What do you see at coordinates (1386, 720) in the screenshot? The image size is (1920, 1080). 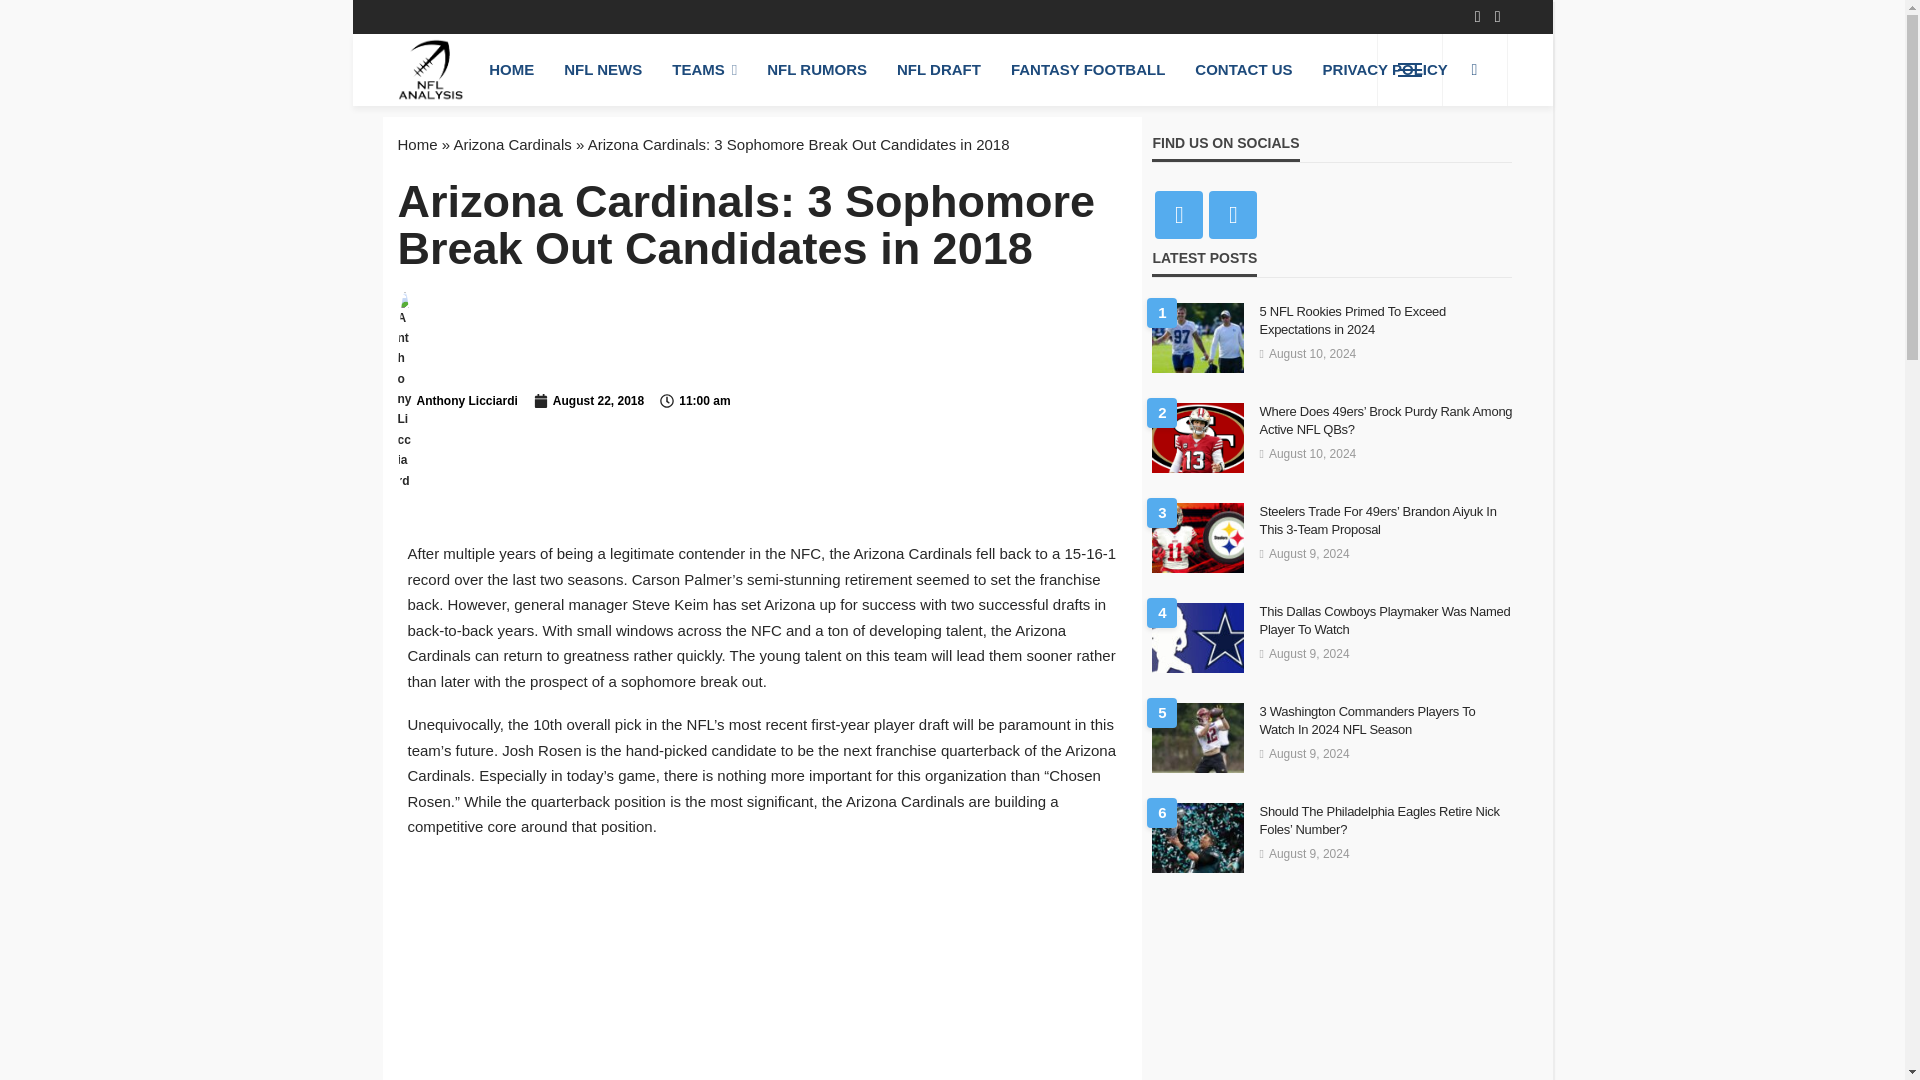 I see `3 Washington Commanders Players To Watch In 2024 NFL Season` at bounding box center [1386, 720].